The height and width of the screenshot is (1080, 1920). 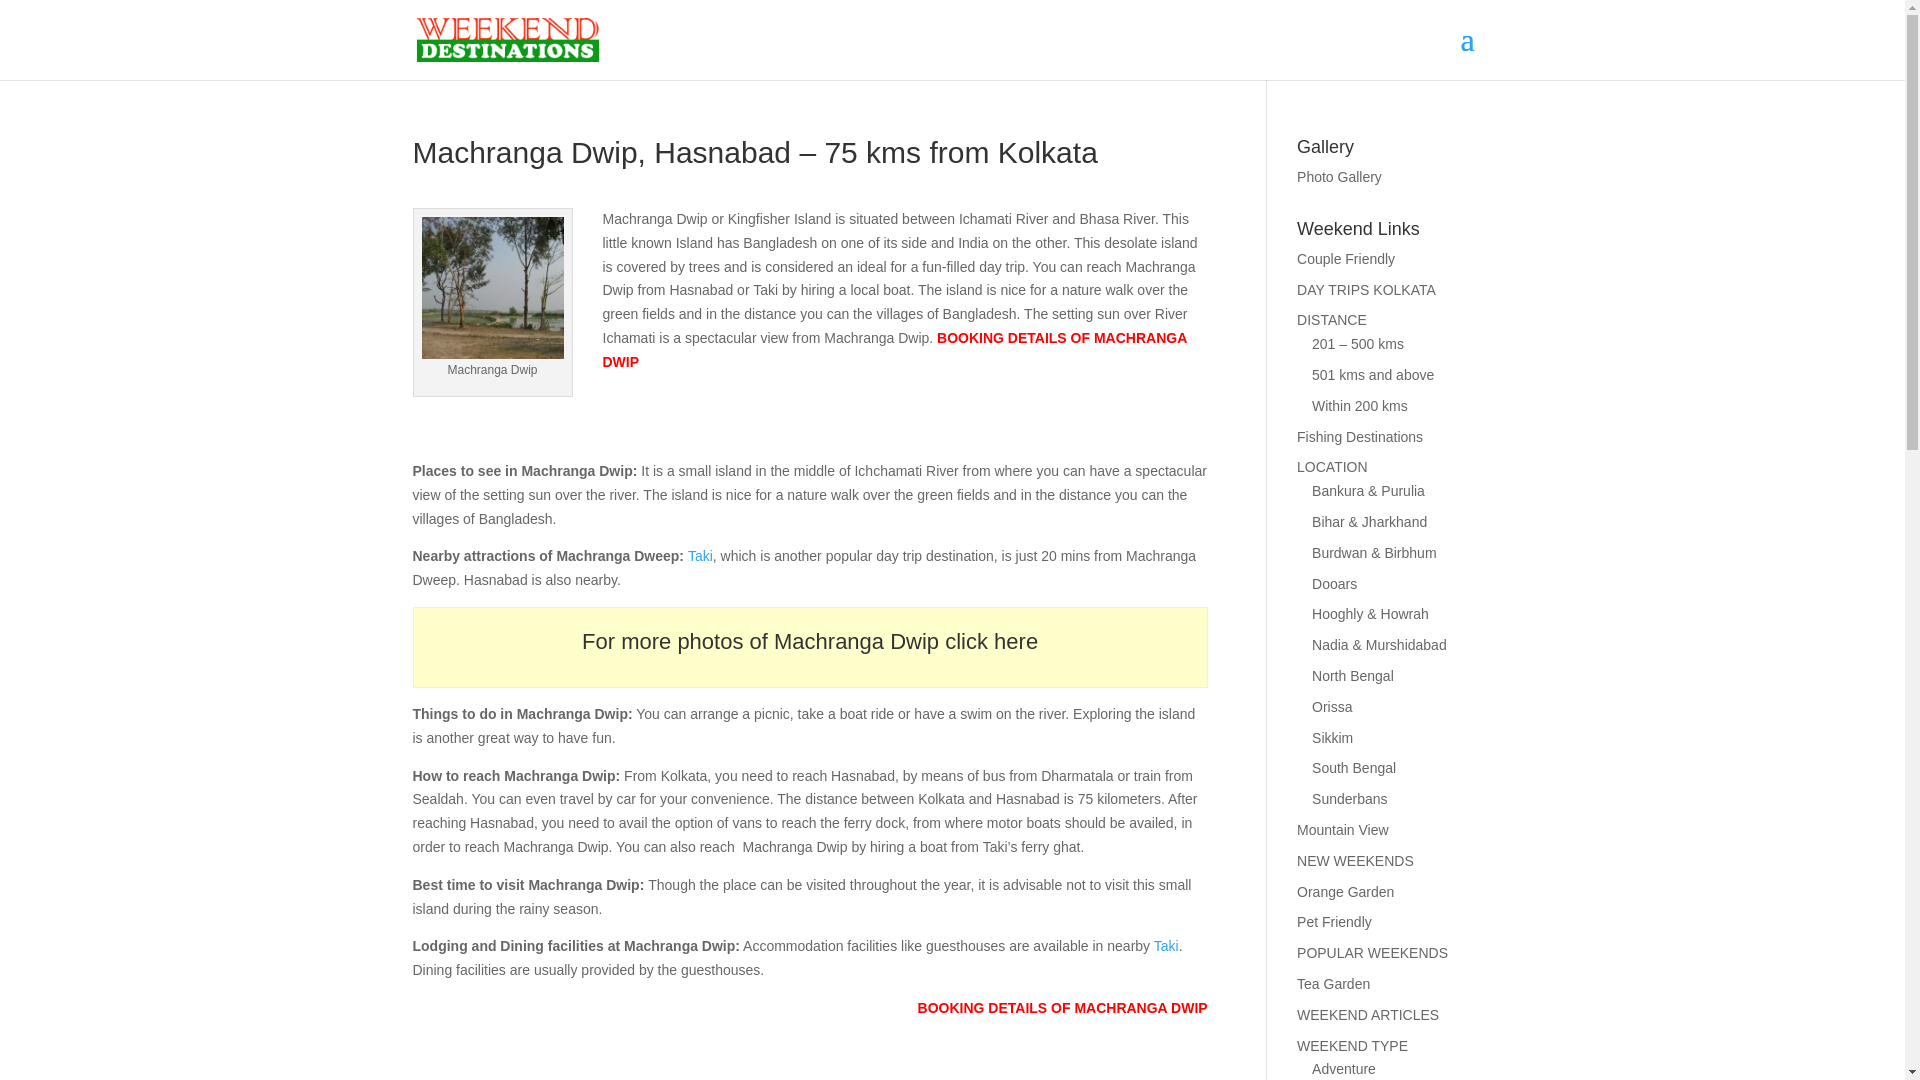 I want to click on DISTANCE, so click(x=1332, y=320).